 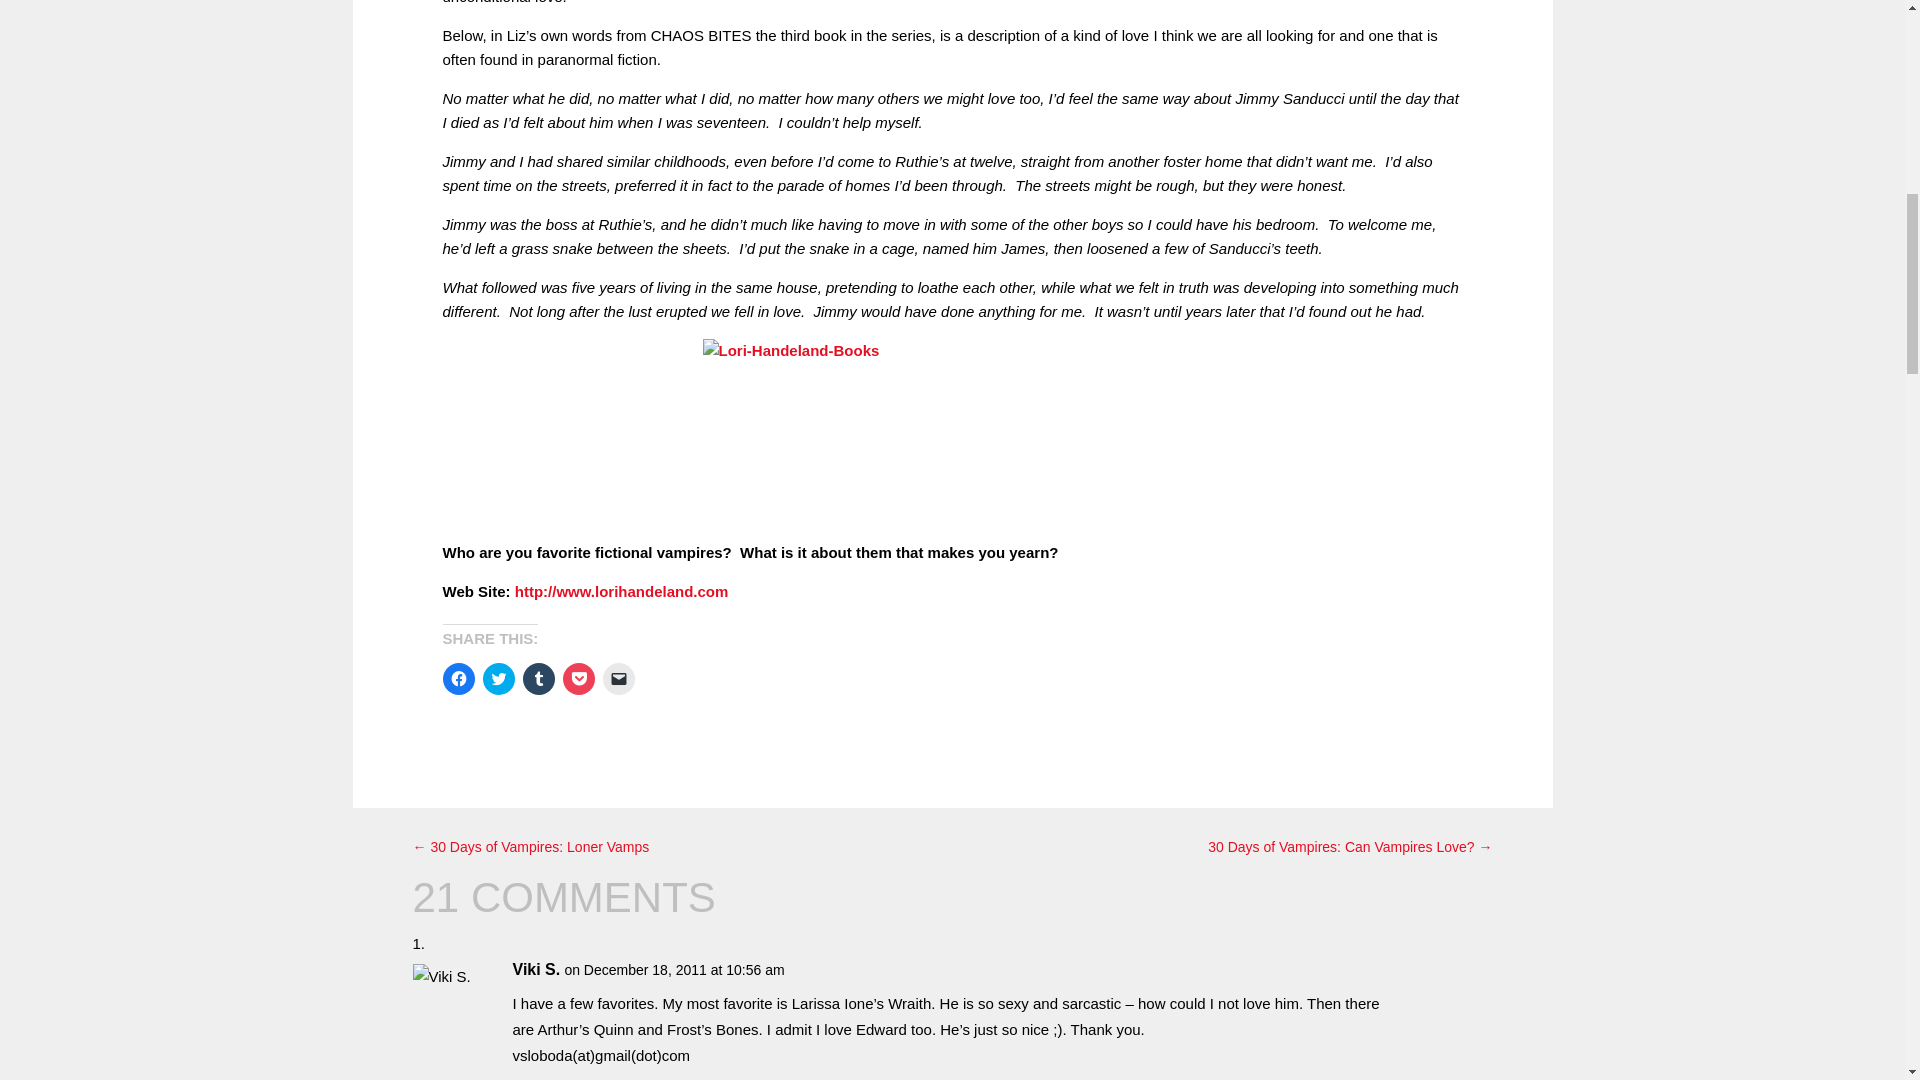 I want to click on Click to share on Pocket, so click(x=578, y=679).